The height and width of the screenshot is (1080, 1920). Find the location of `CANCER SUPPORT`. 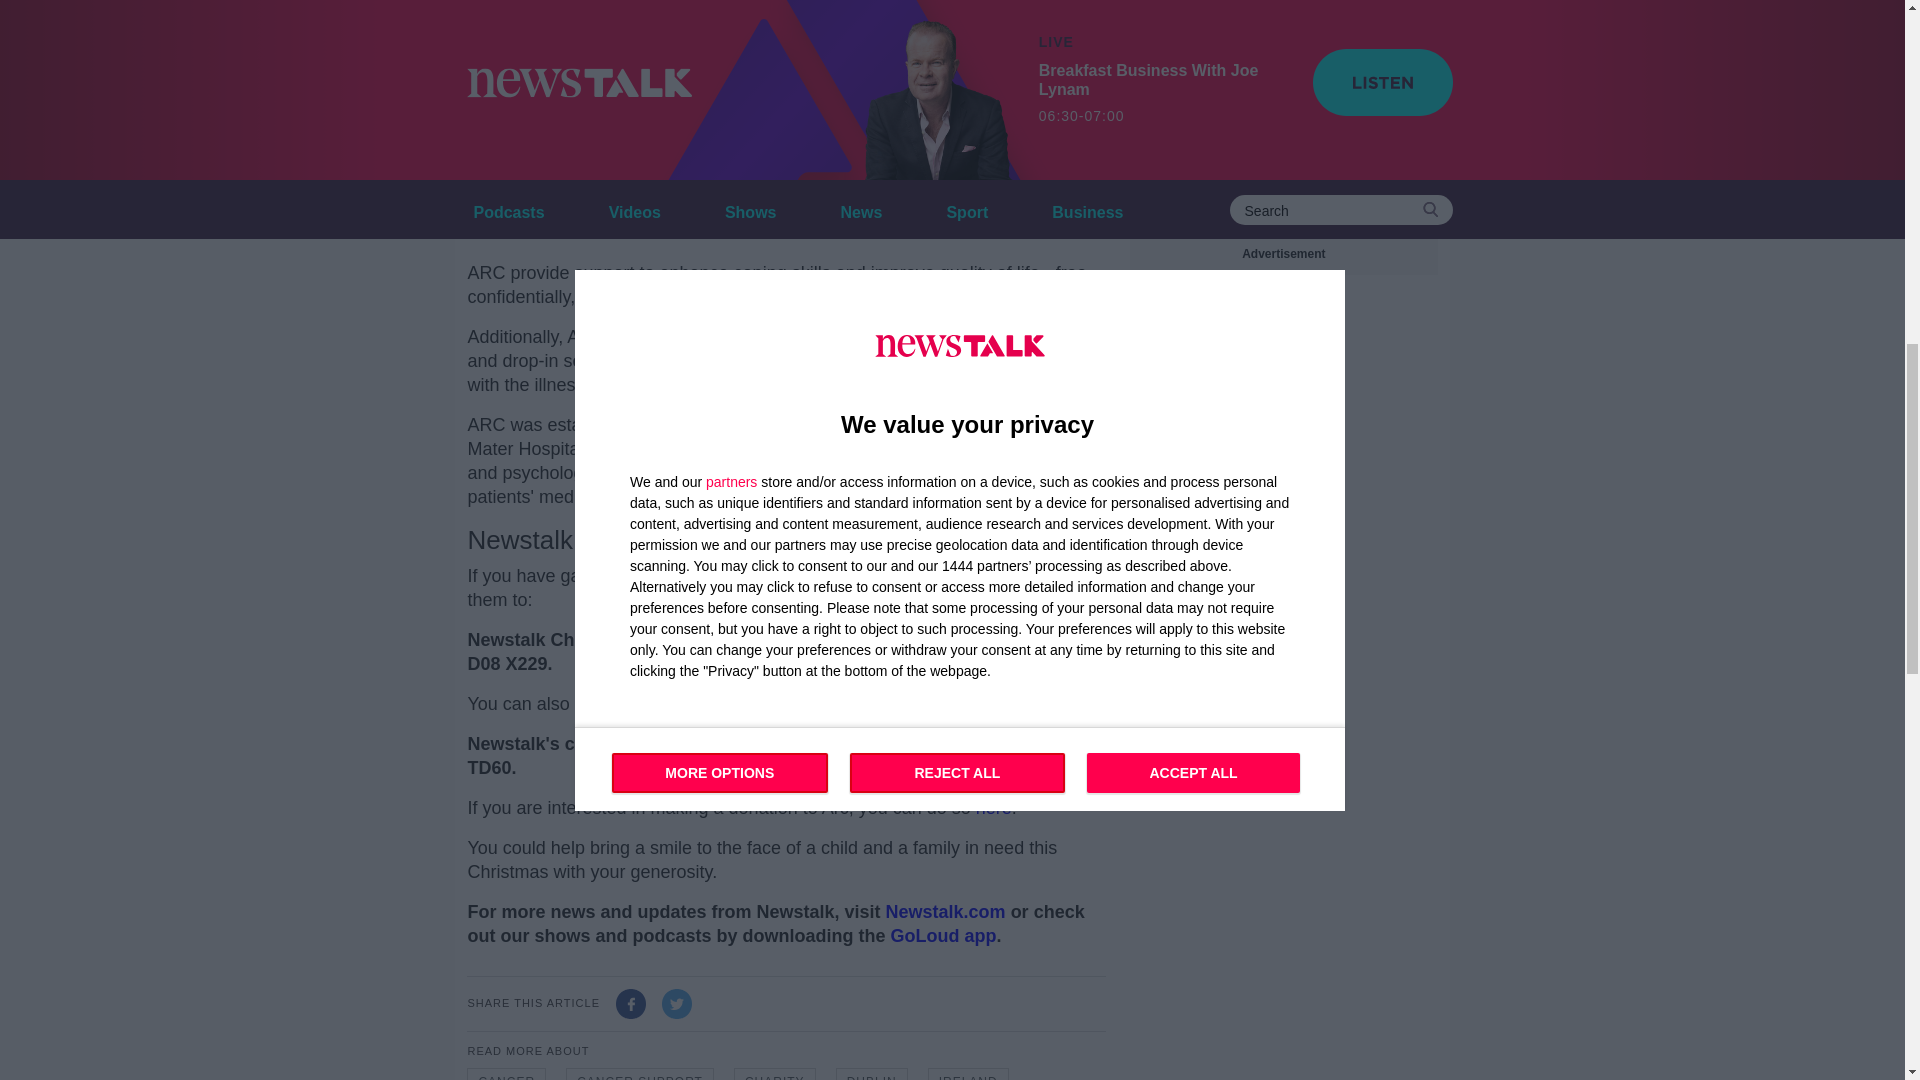

CANCER SUPPORT is located at coordinates (640, 1074).